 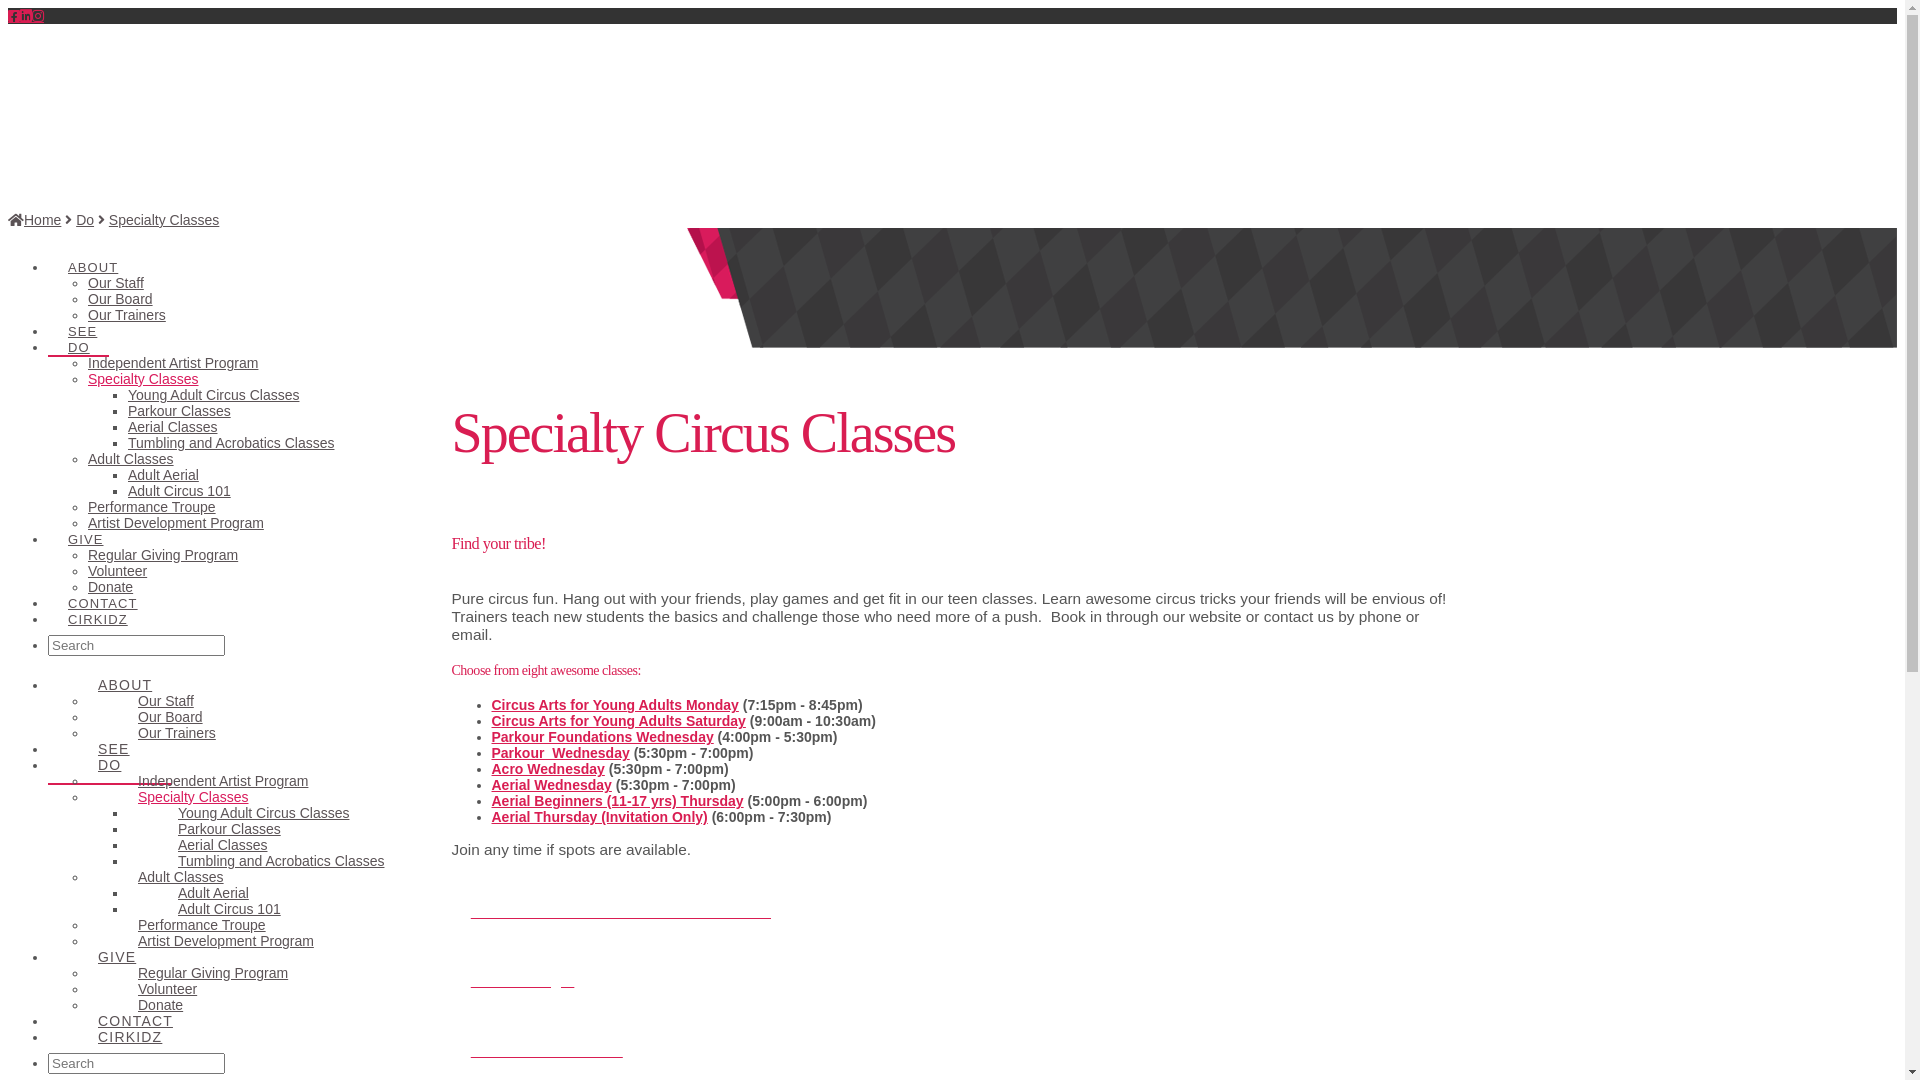 What do you see at coordinates (144, 379) in the screenshot?
I see `Specialty Classes` at bounding box center [144, 379].